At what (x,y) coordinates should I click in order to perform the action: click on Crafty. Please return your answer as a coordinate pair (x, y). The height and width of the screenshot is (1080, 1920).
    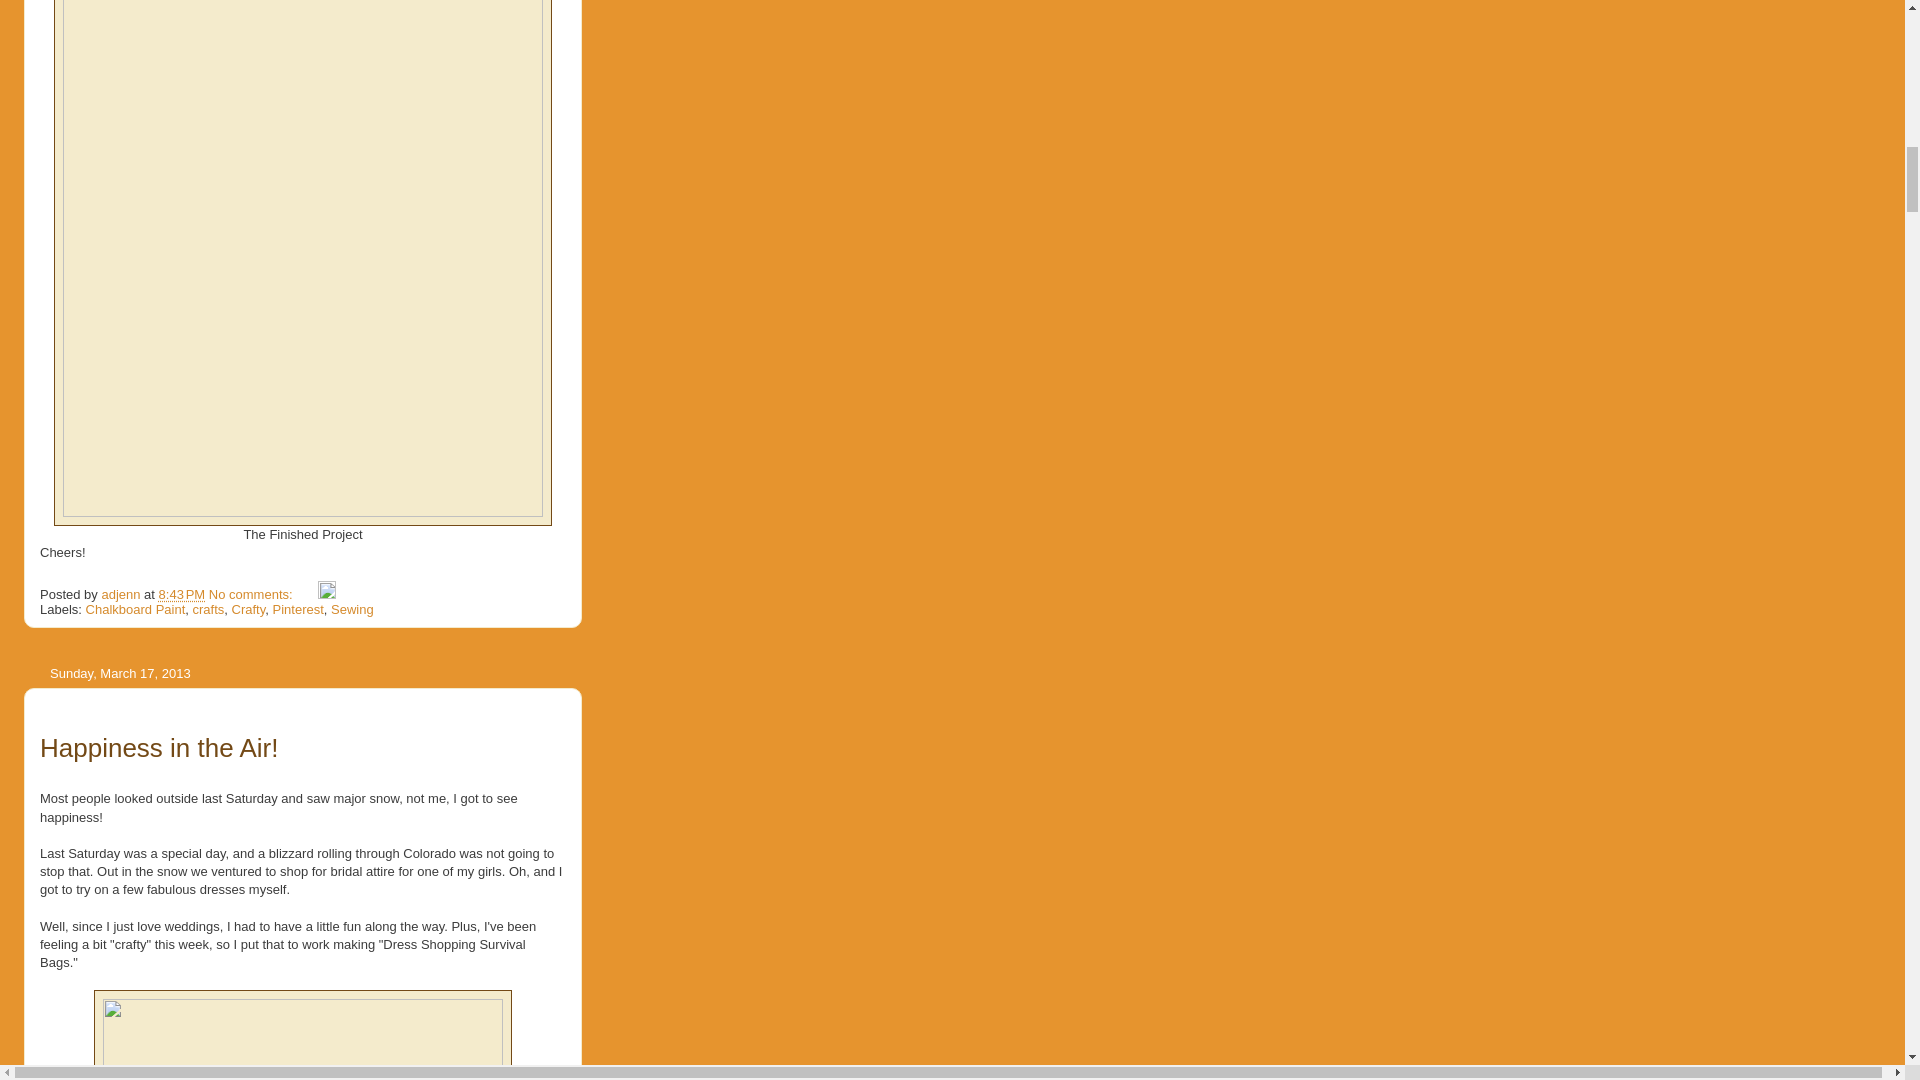
    Looking at the image, I should click on (249, 608).